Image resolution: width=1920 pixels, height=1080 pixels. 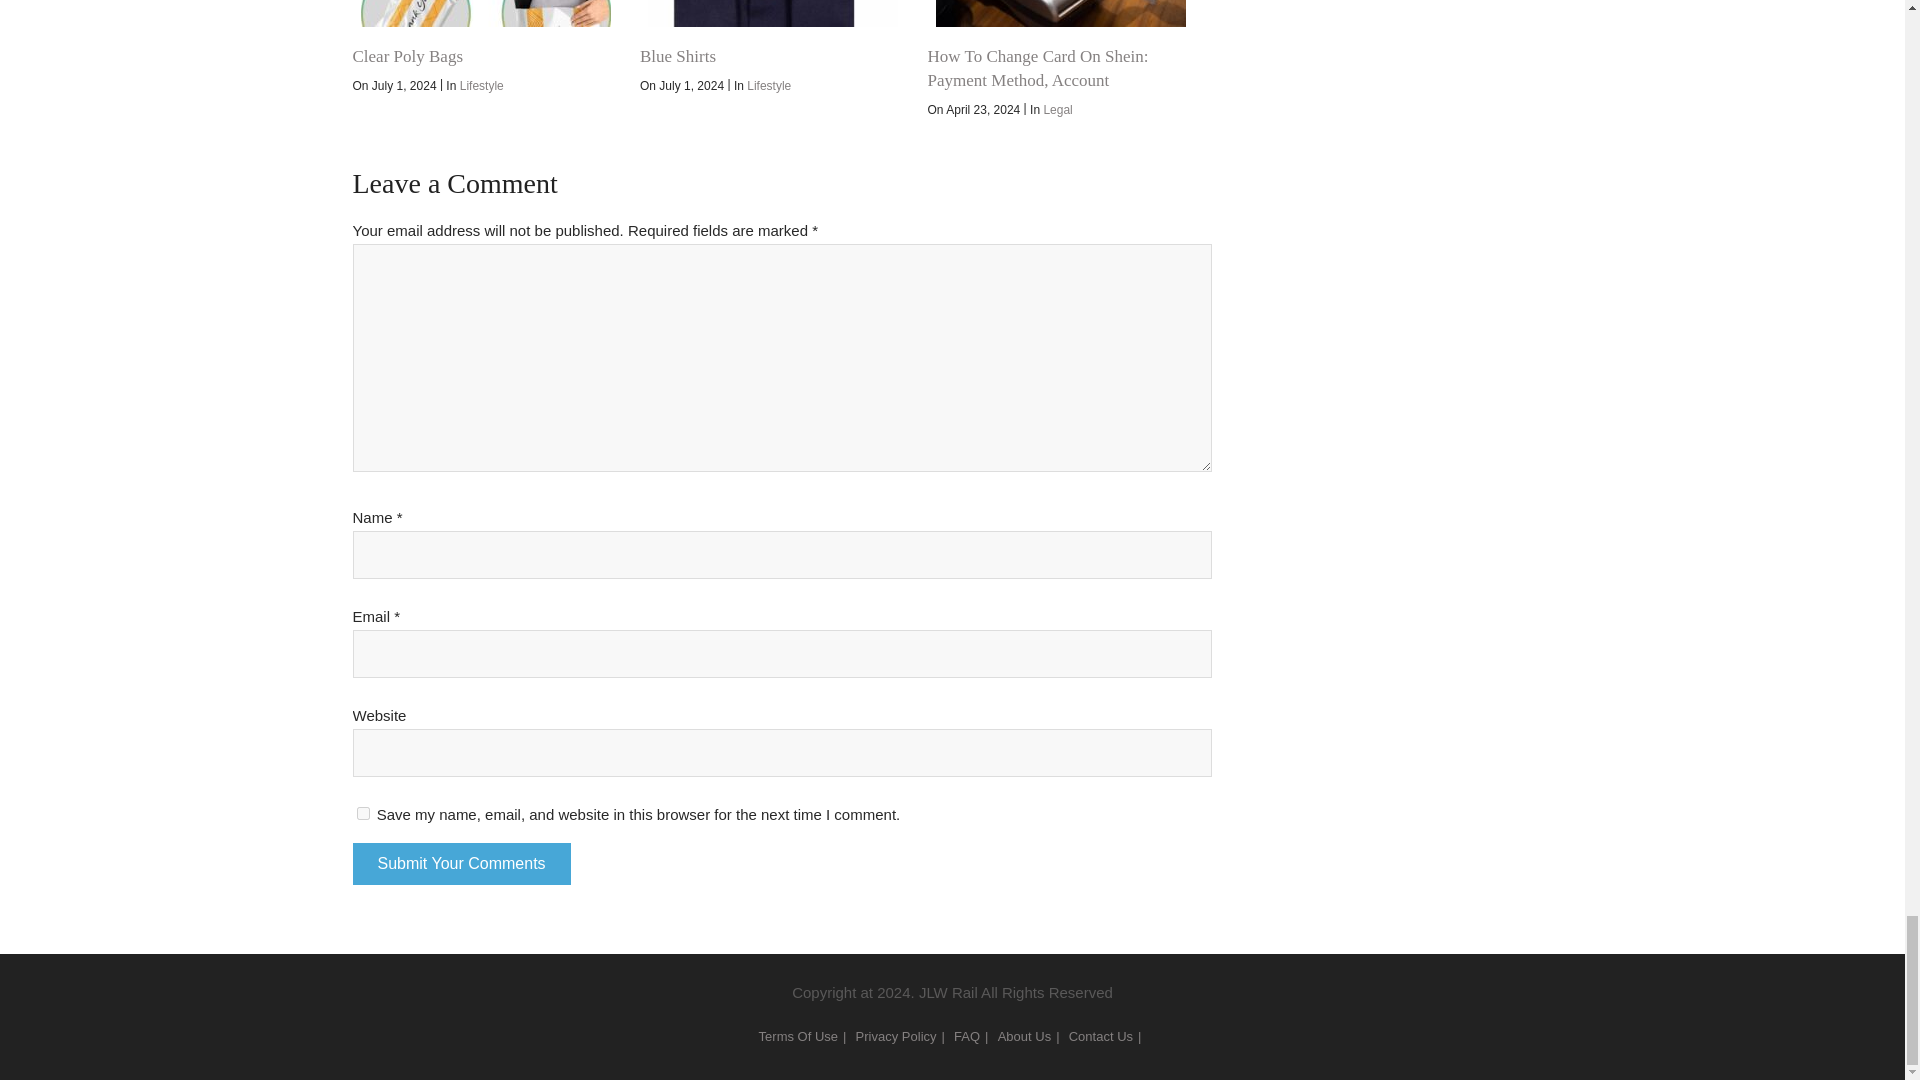 I want to click on How To Change Card On Shein: Payment Method, Account, so click(x=1038, y=68).